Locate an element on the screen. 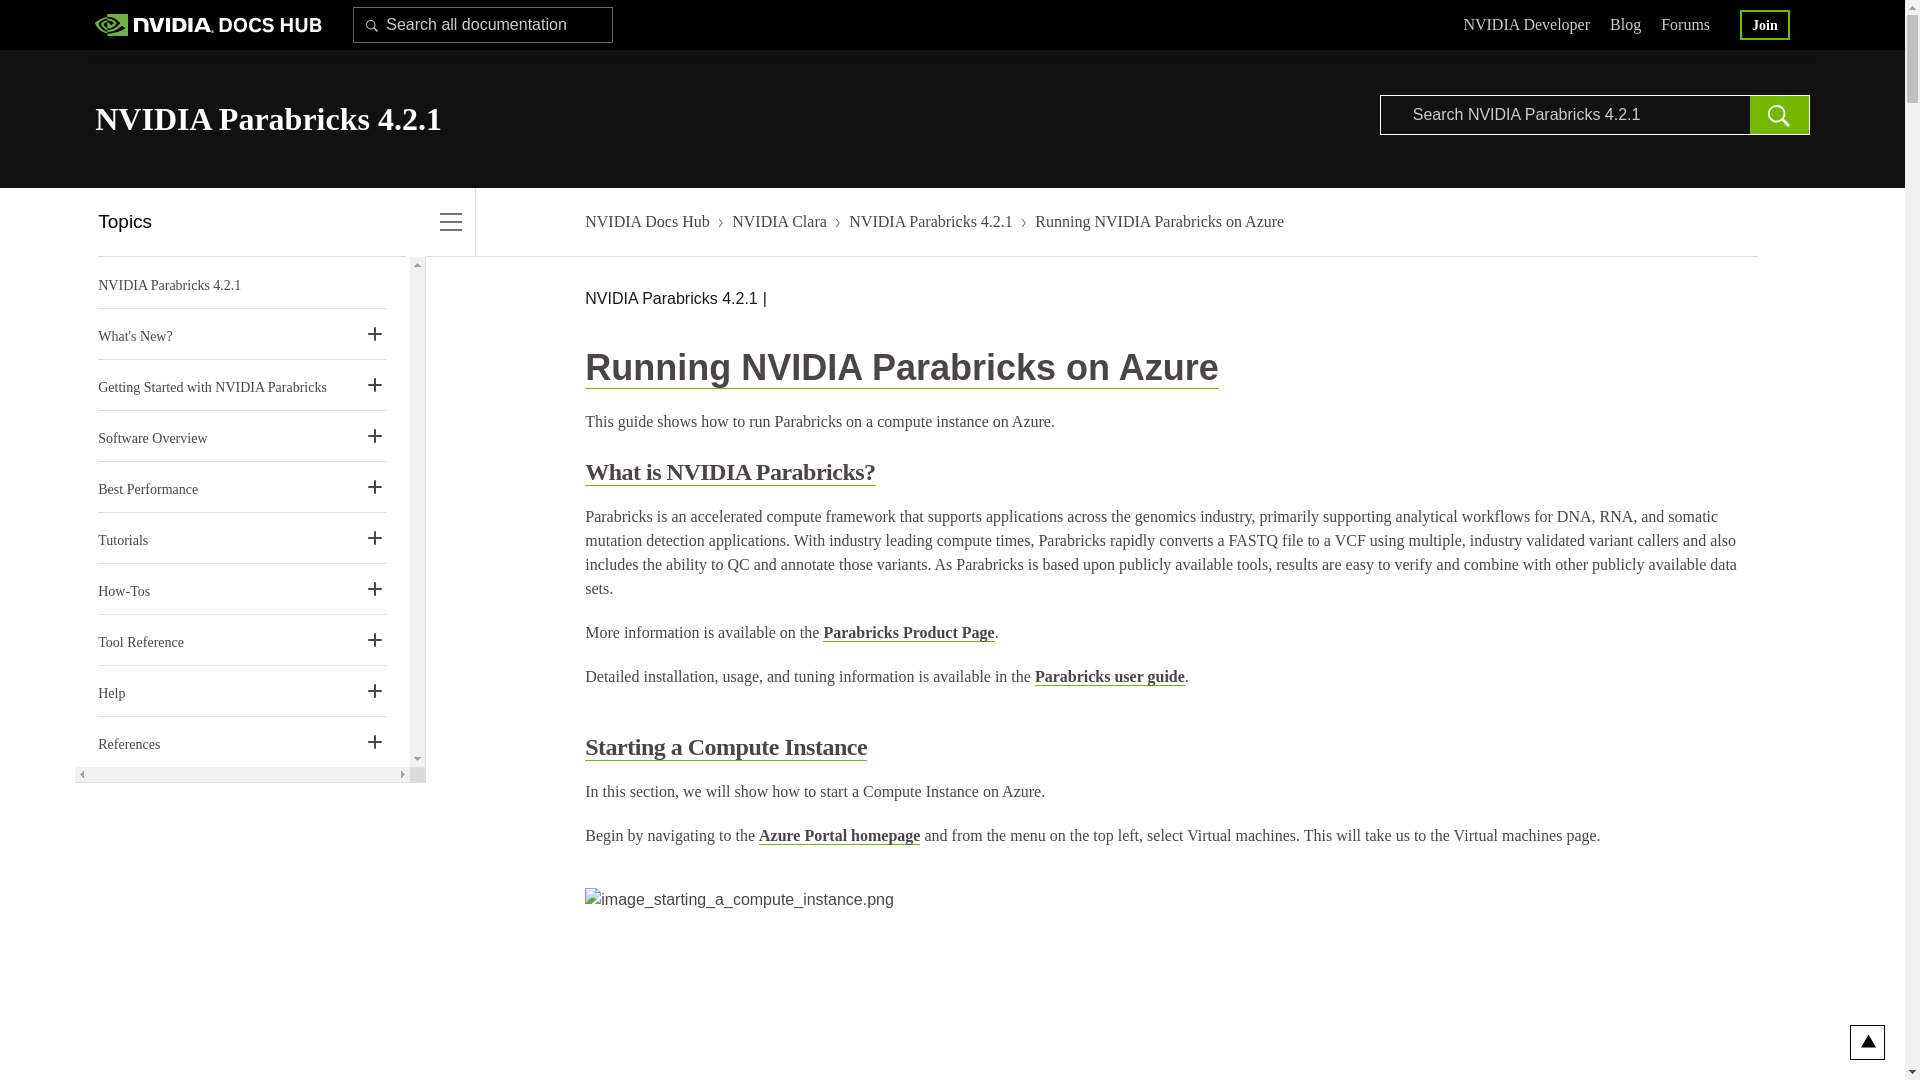  Starting a Compute Instance is located at coordinates (726, 748).